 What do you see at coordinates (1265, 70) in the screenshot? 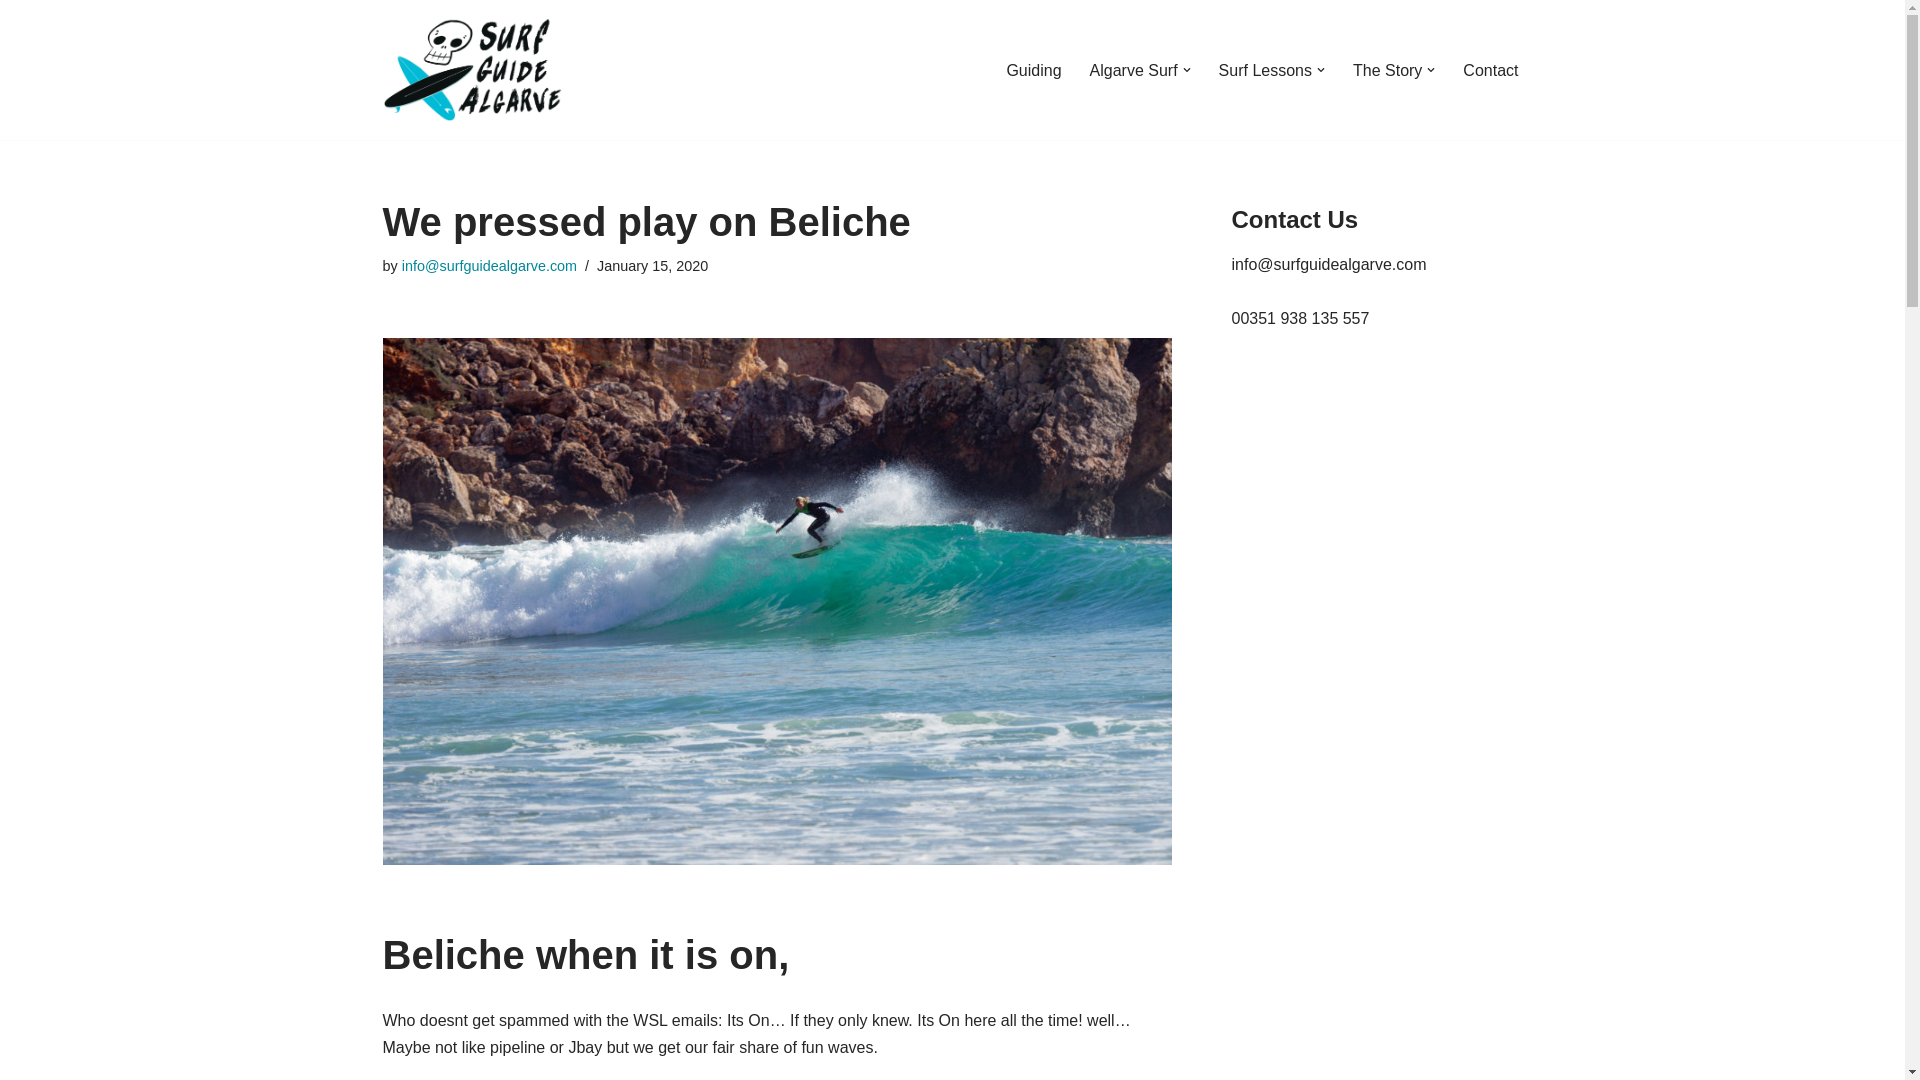
I see `Surf Lessons` at bounding box center [1265, 70].